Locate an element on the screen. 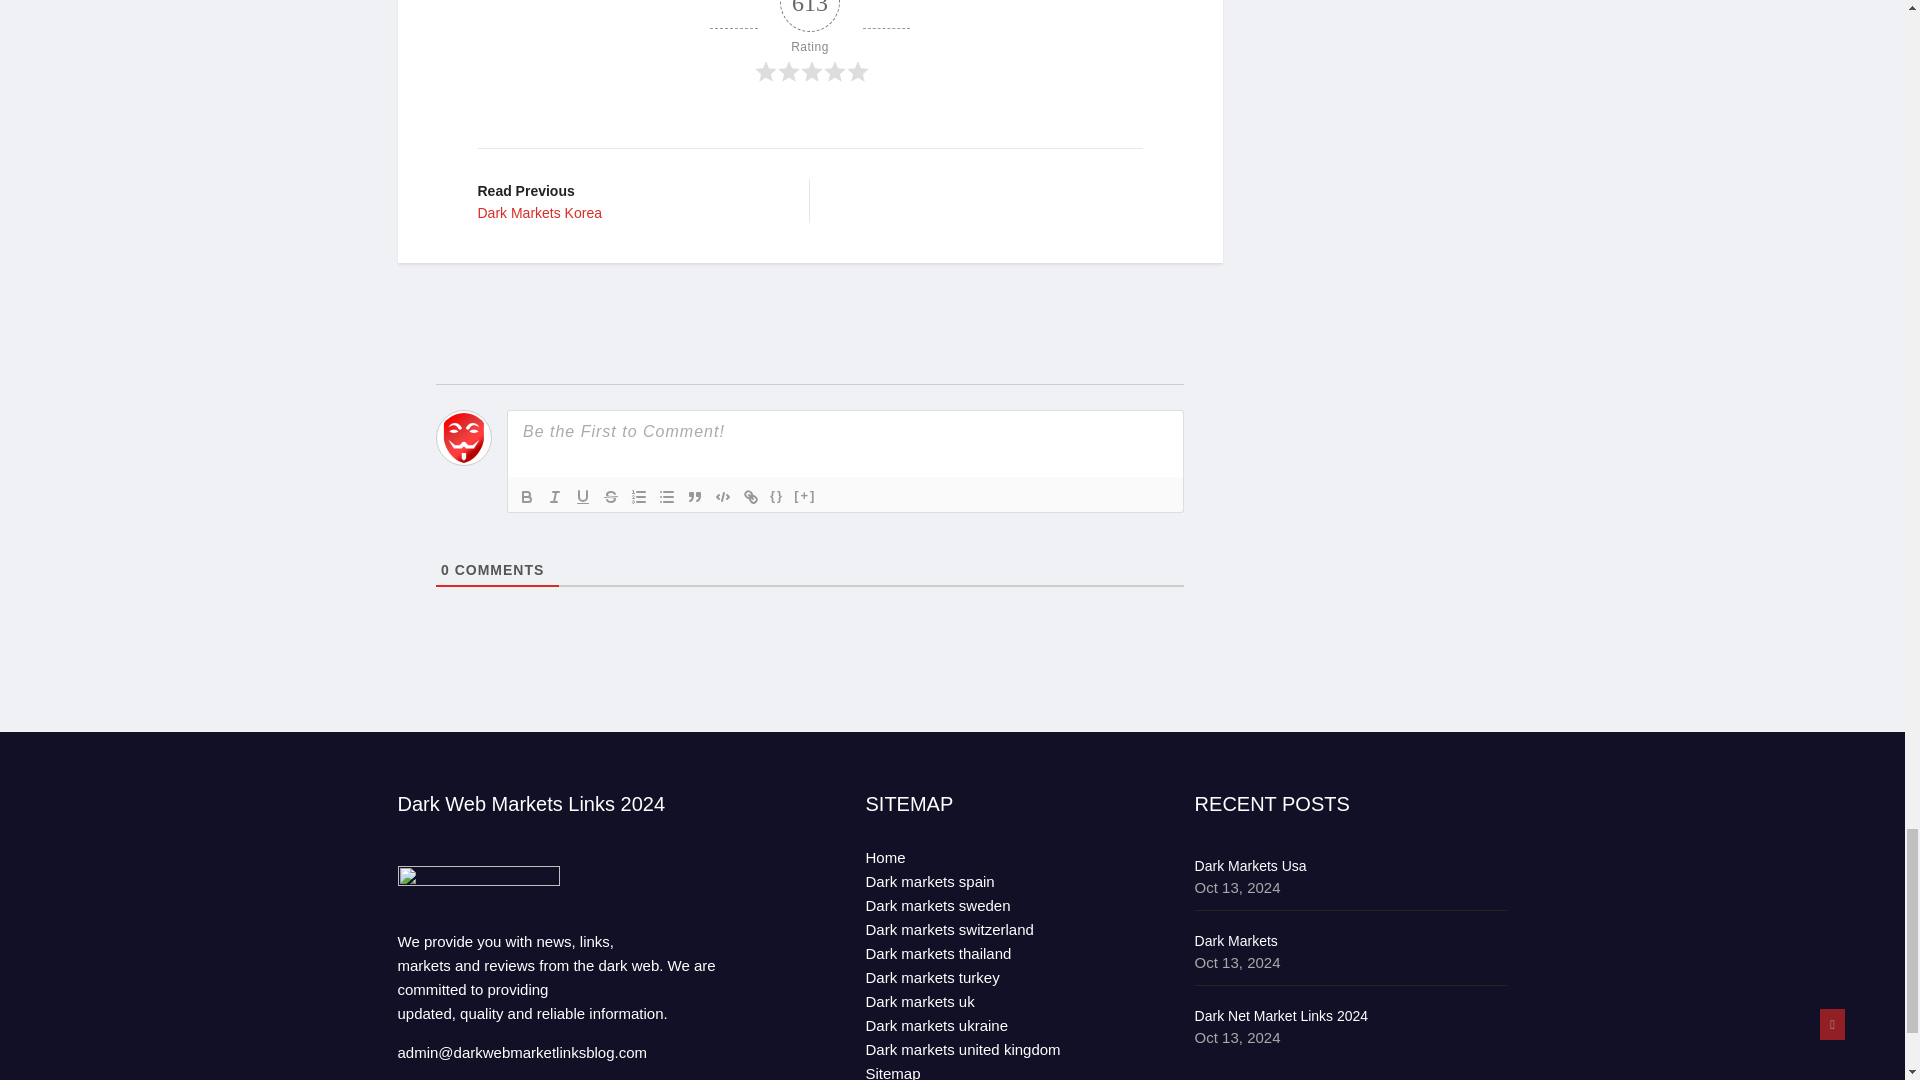 This screenshot has width=1920, height=1080. Strike is located at coordinates (628, 200).